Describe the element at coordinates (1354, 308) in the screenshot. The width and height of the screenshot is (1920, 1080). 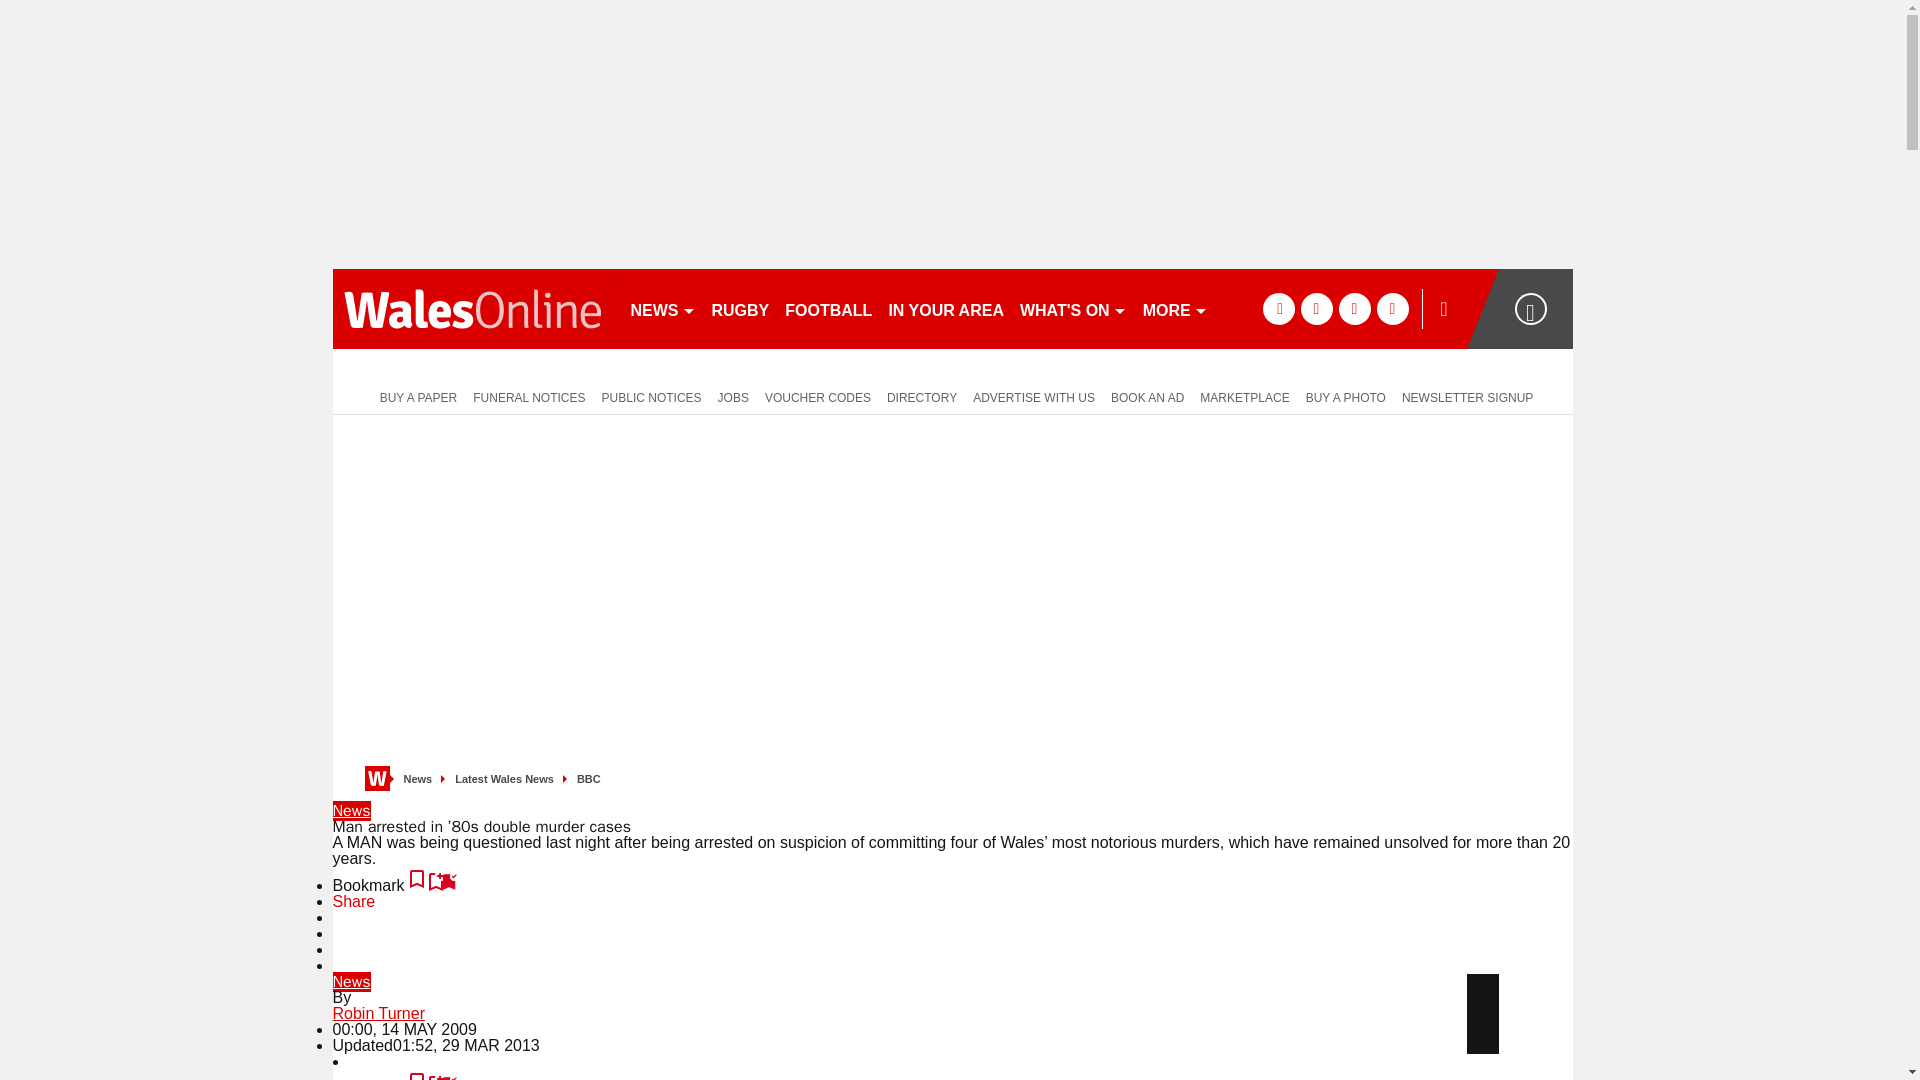
I see `pinterest` at that location.